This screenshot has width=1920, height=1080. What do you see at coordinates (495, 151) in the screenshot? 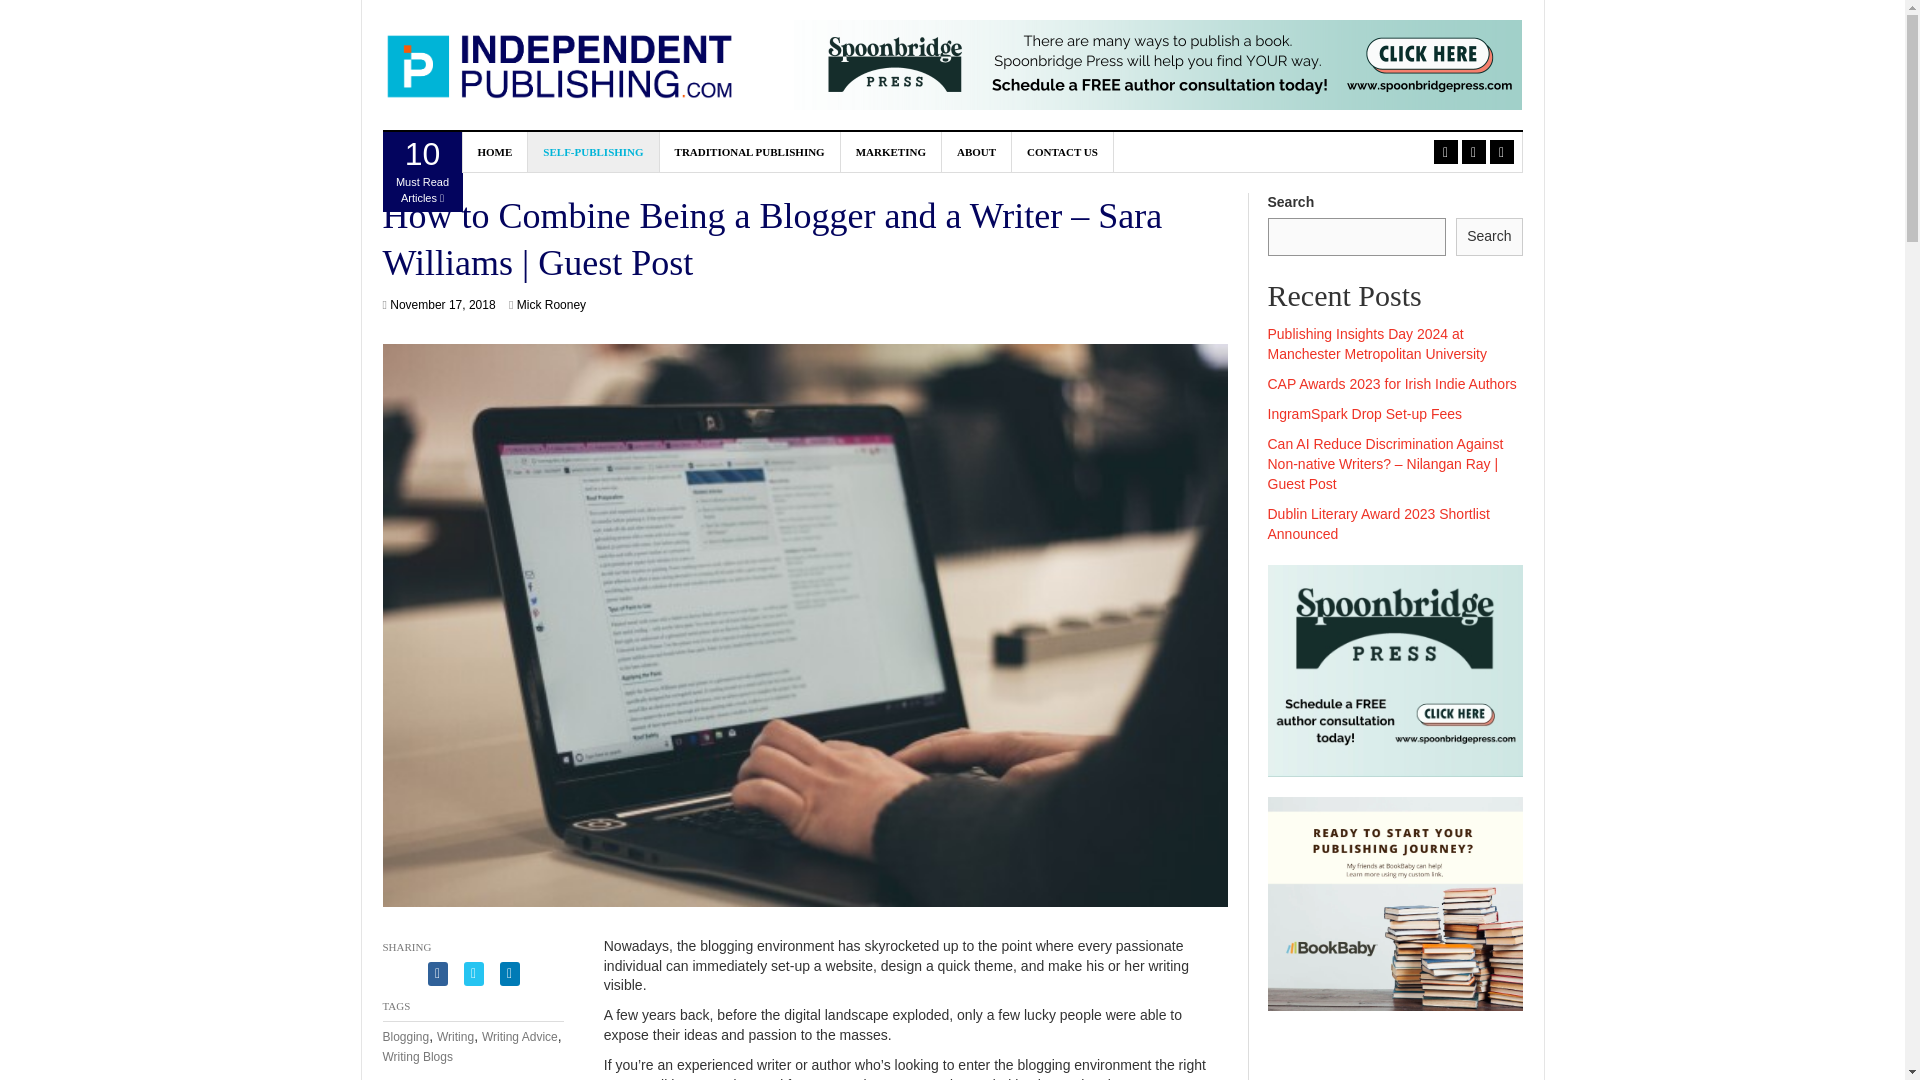
I see `MARKETING` at bounding box center [495, 151].